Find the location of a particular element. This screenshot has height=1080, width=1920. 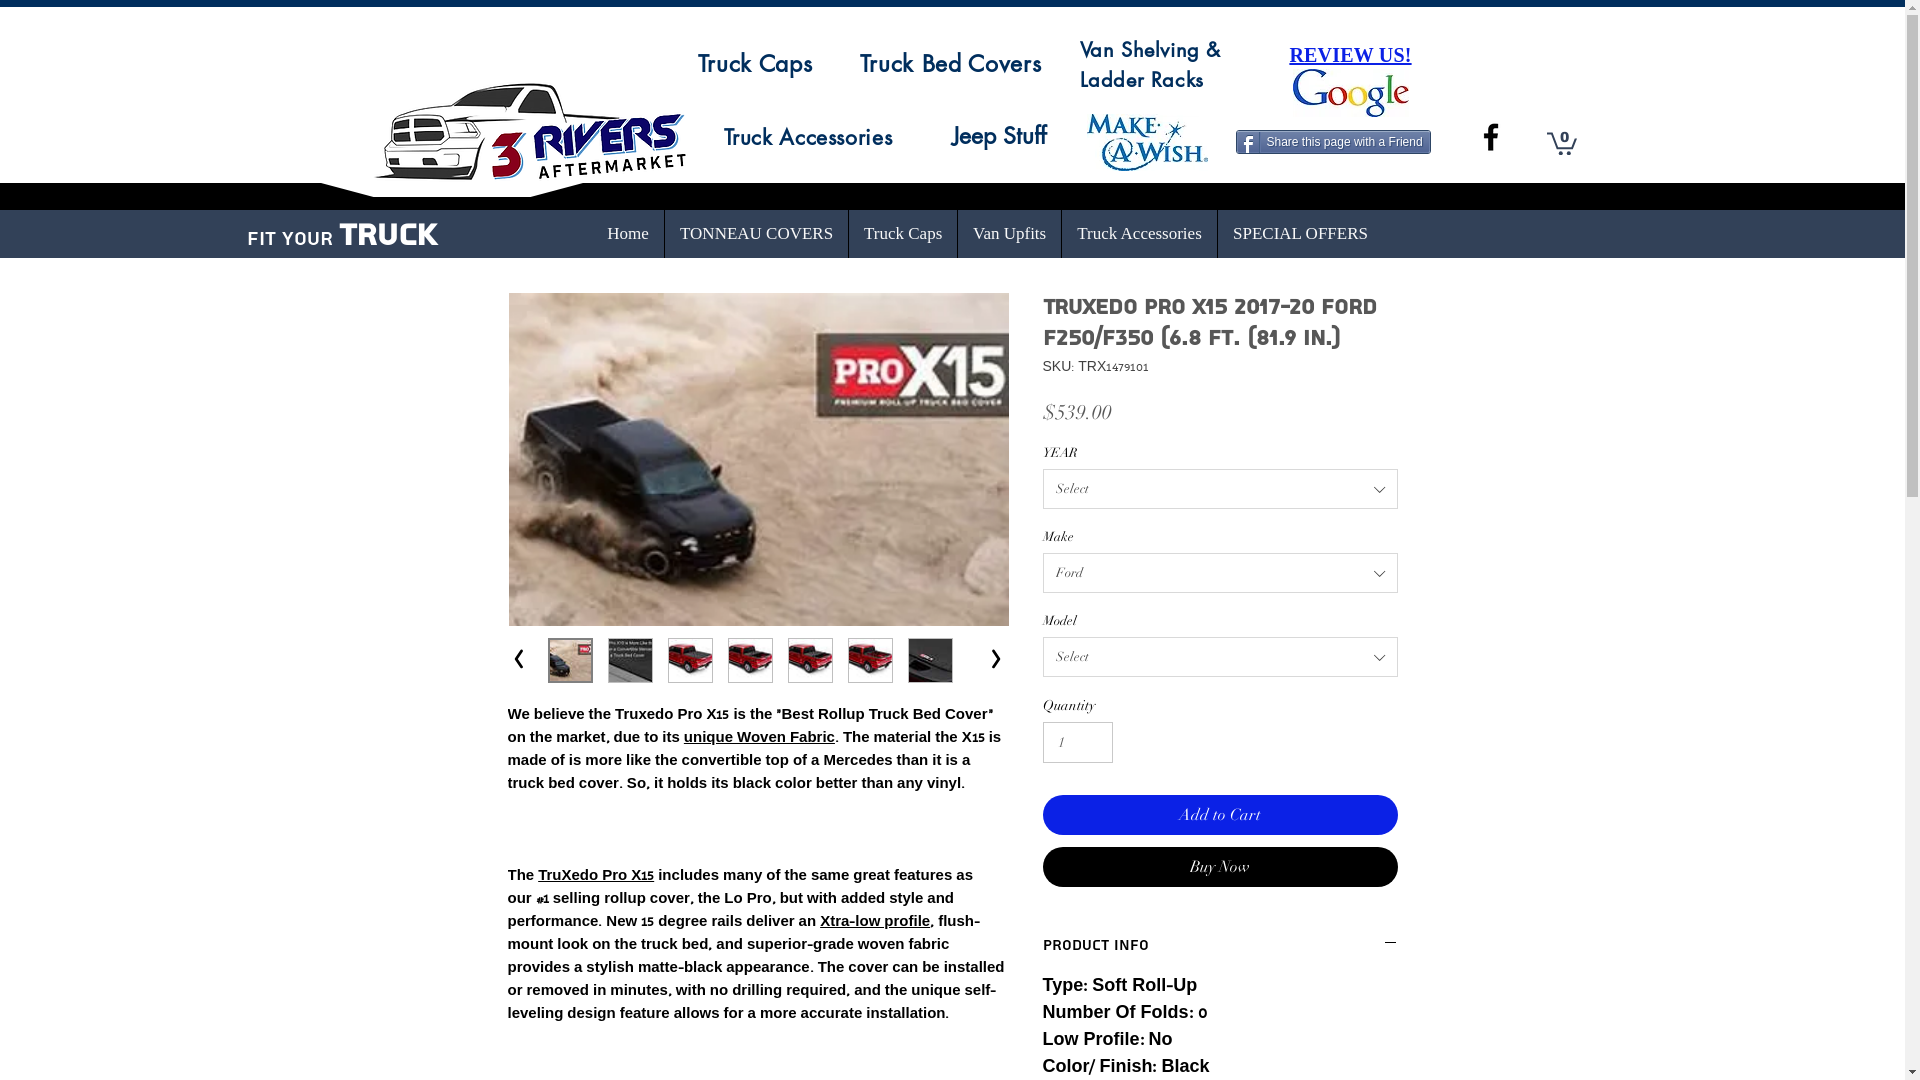

Truck Caps is located at coordinates (756, 62).